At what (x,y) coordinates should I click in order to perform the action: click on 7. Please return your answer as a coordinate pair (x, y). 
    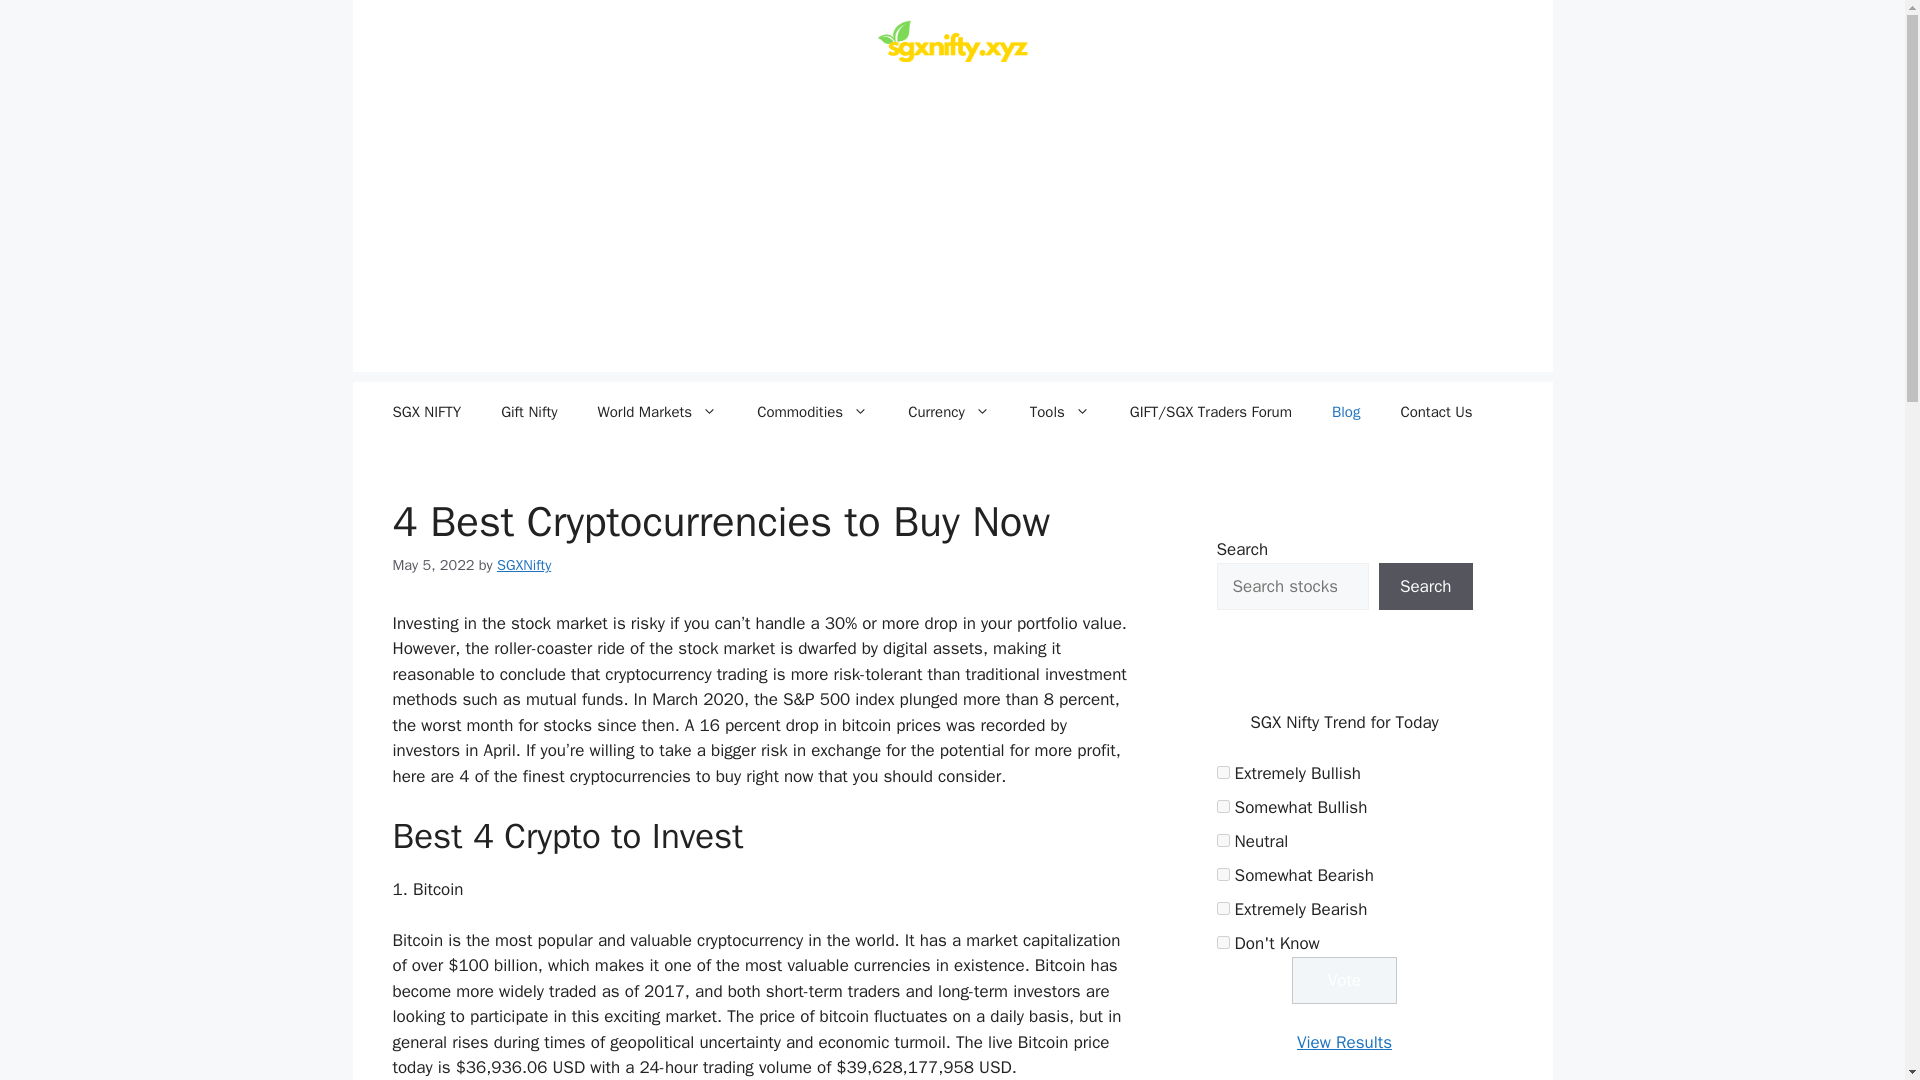
    Looking at the image, I should click on (1222, 806).